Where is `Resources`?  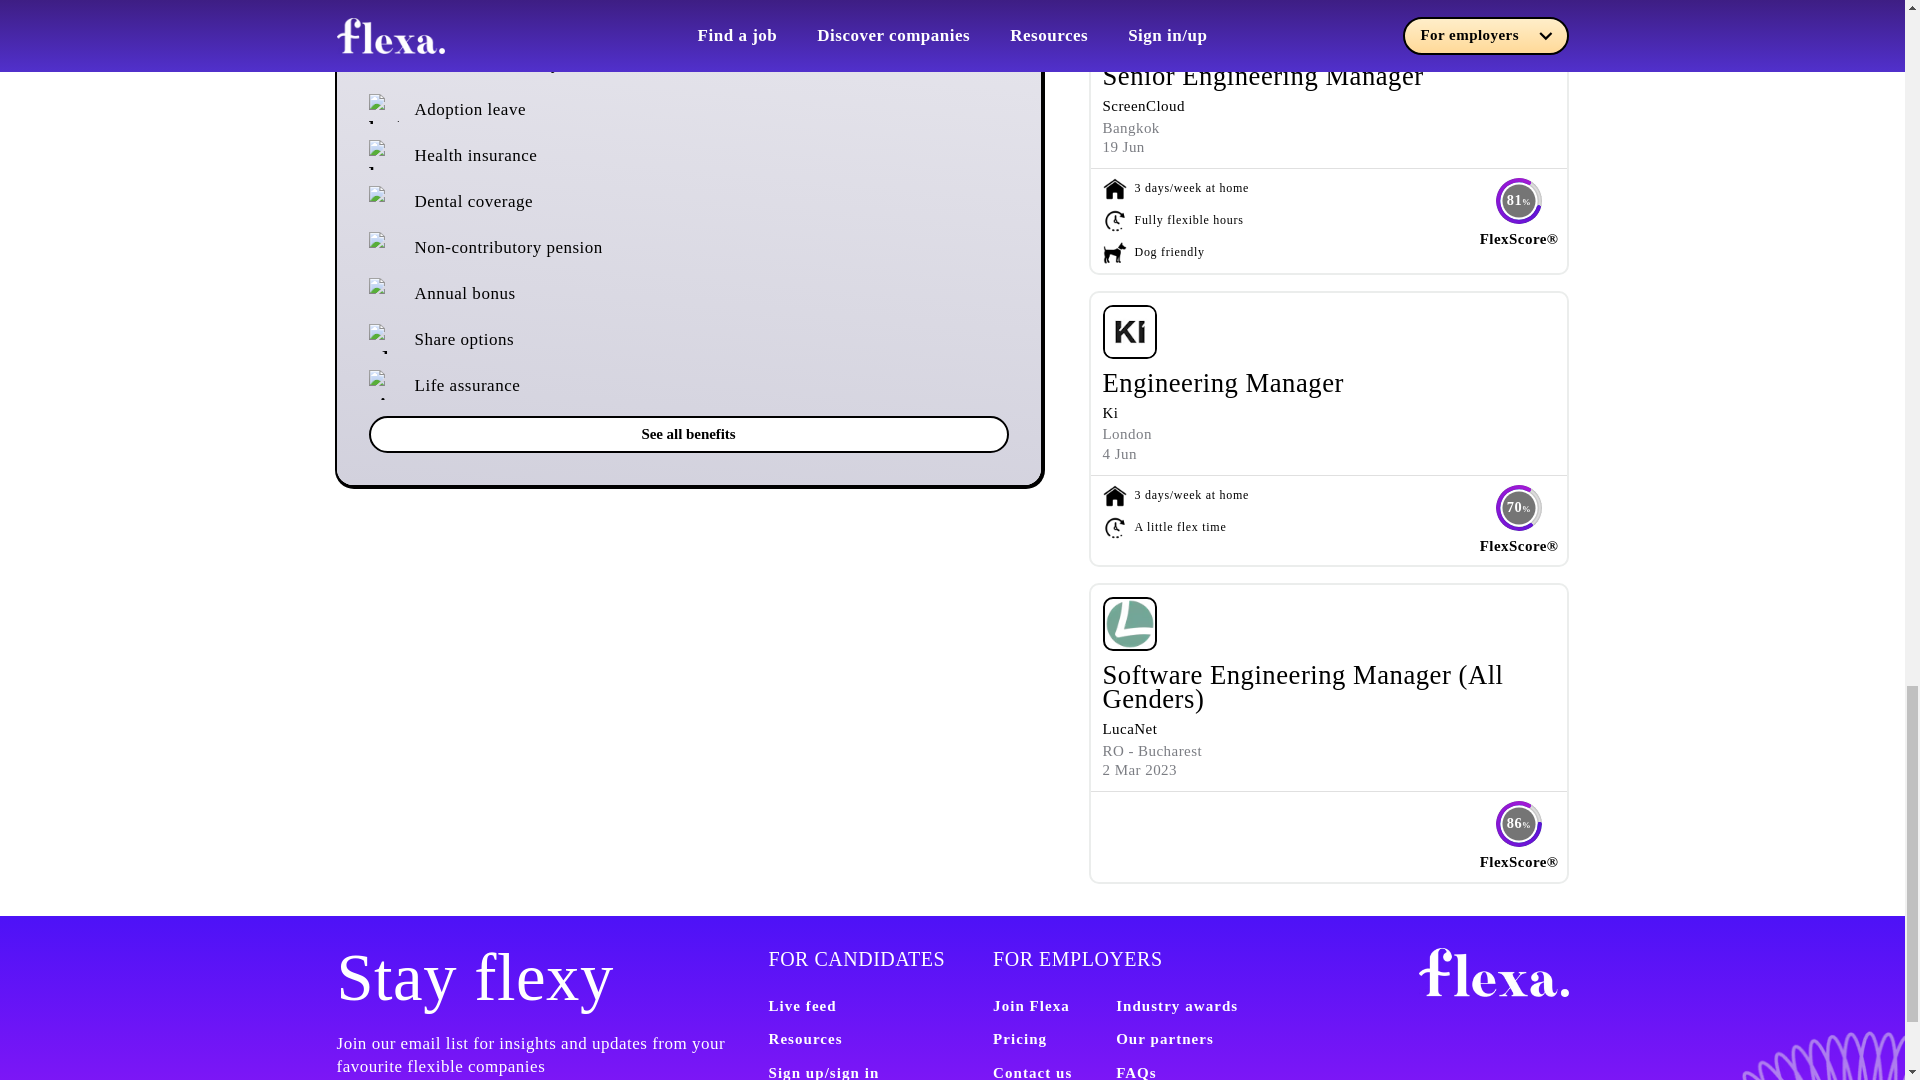
Resources is located at coordinates (805, 1038).